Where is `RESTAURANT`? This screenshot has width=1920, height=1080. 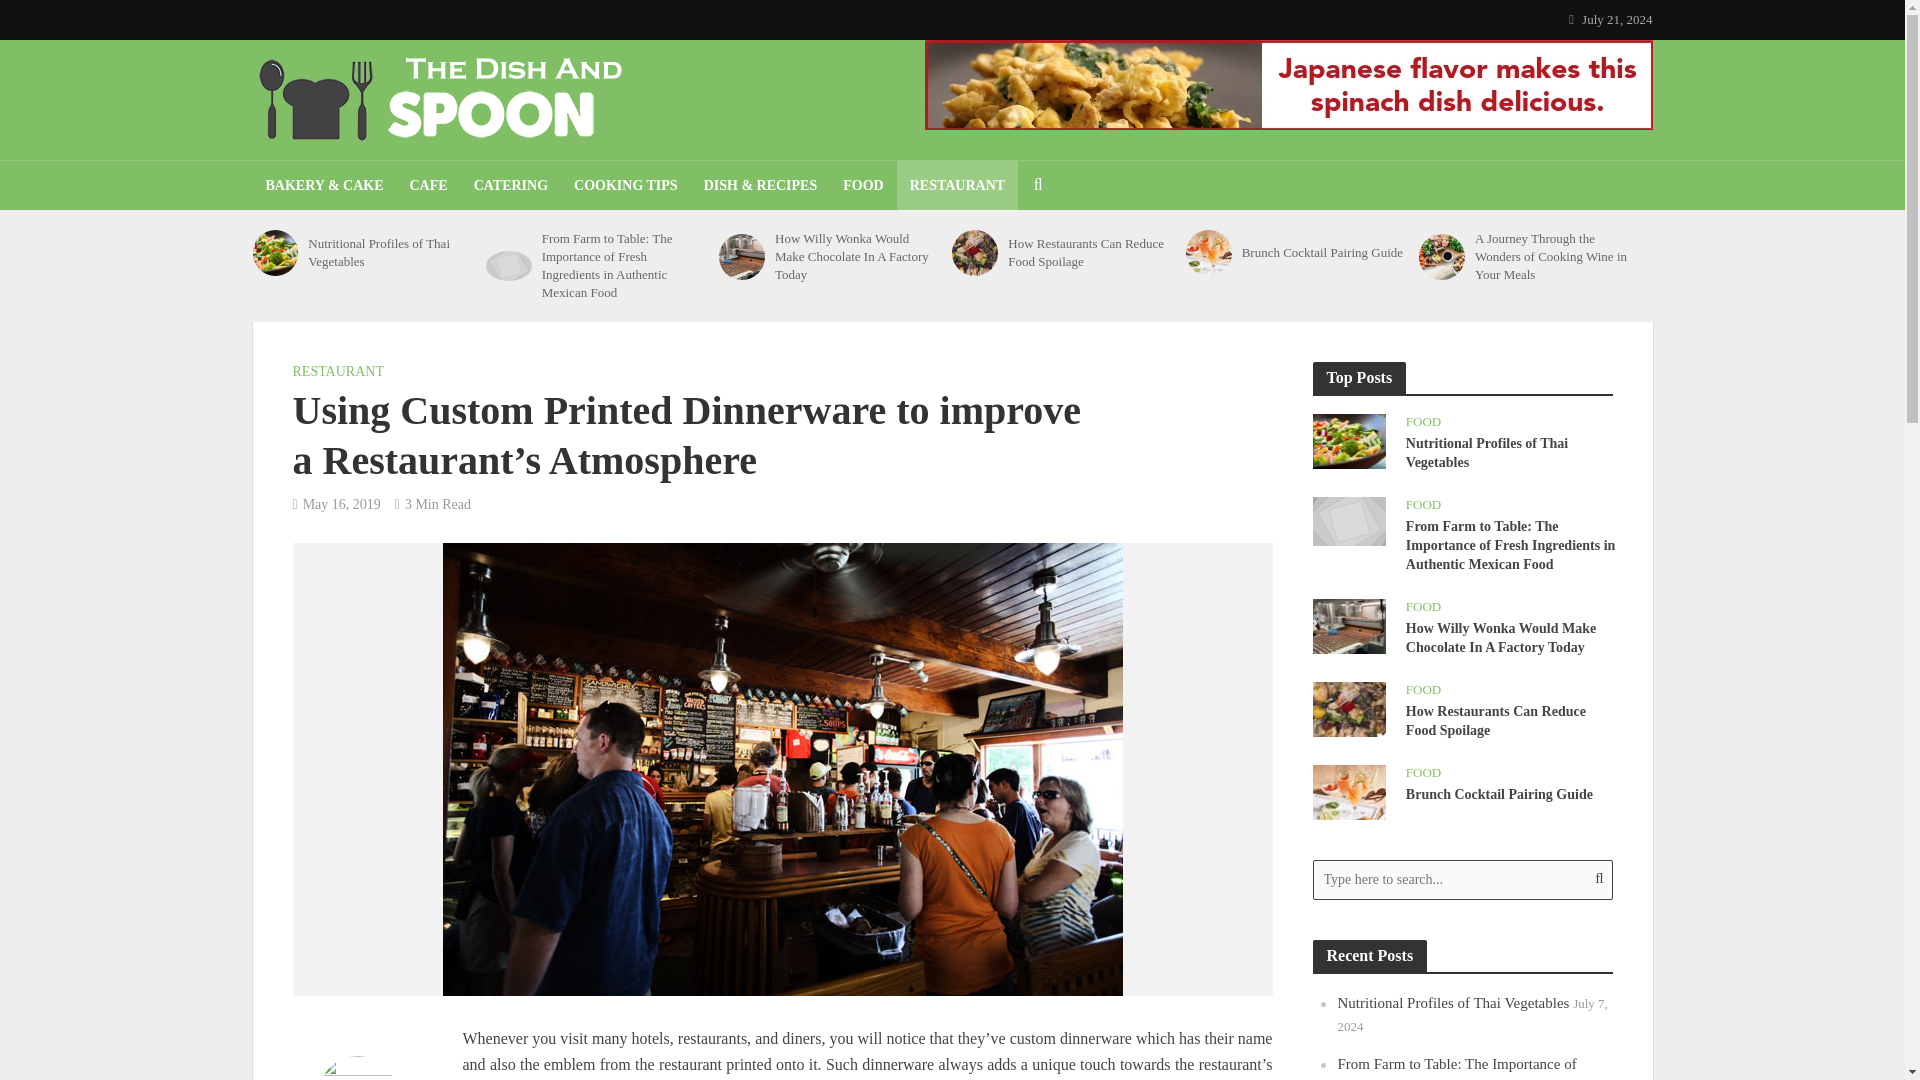 RESTAURANT is located at coordinates (336, 373).